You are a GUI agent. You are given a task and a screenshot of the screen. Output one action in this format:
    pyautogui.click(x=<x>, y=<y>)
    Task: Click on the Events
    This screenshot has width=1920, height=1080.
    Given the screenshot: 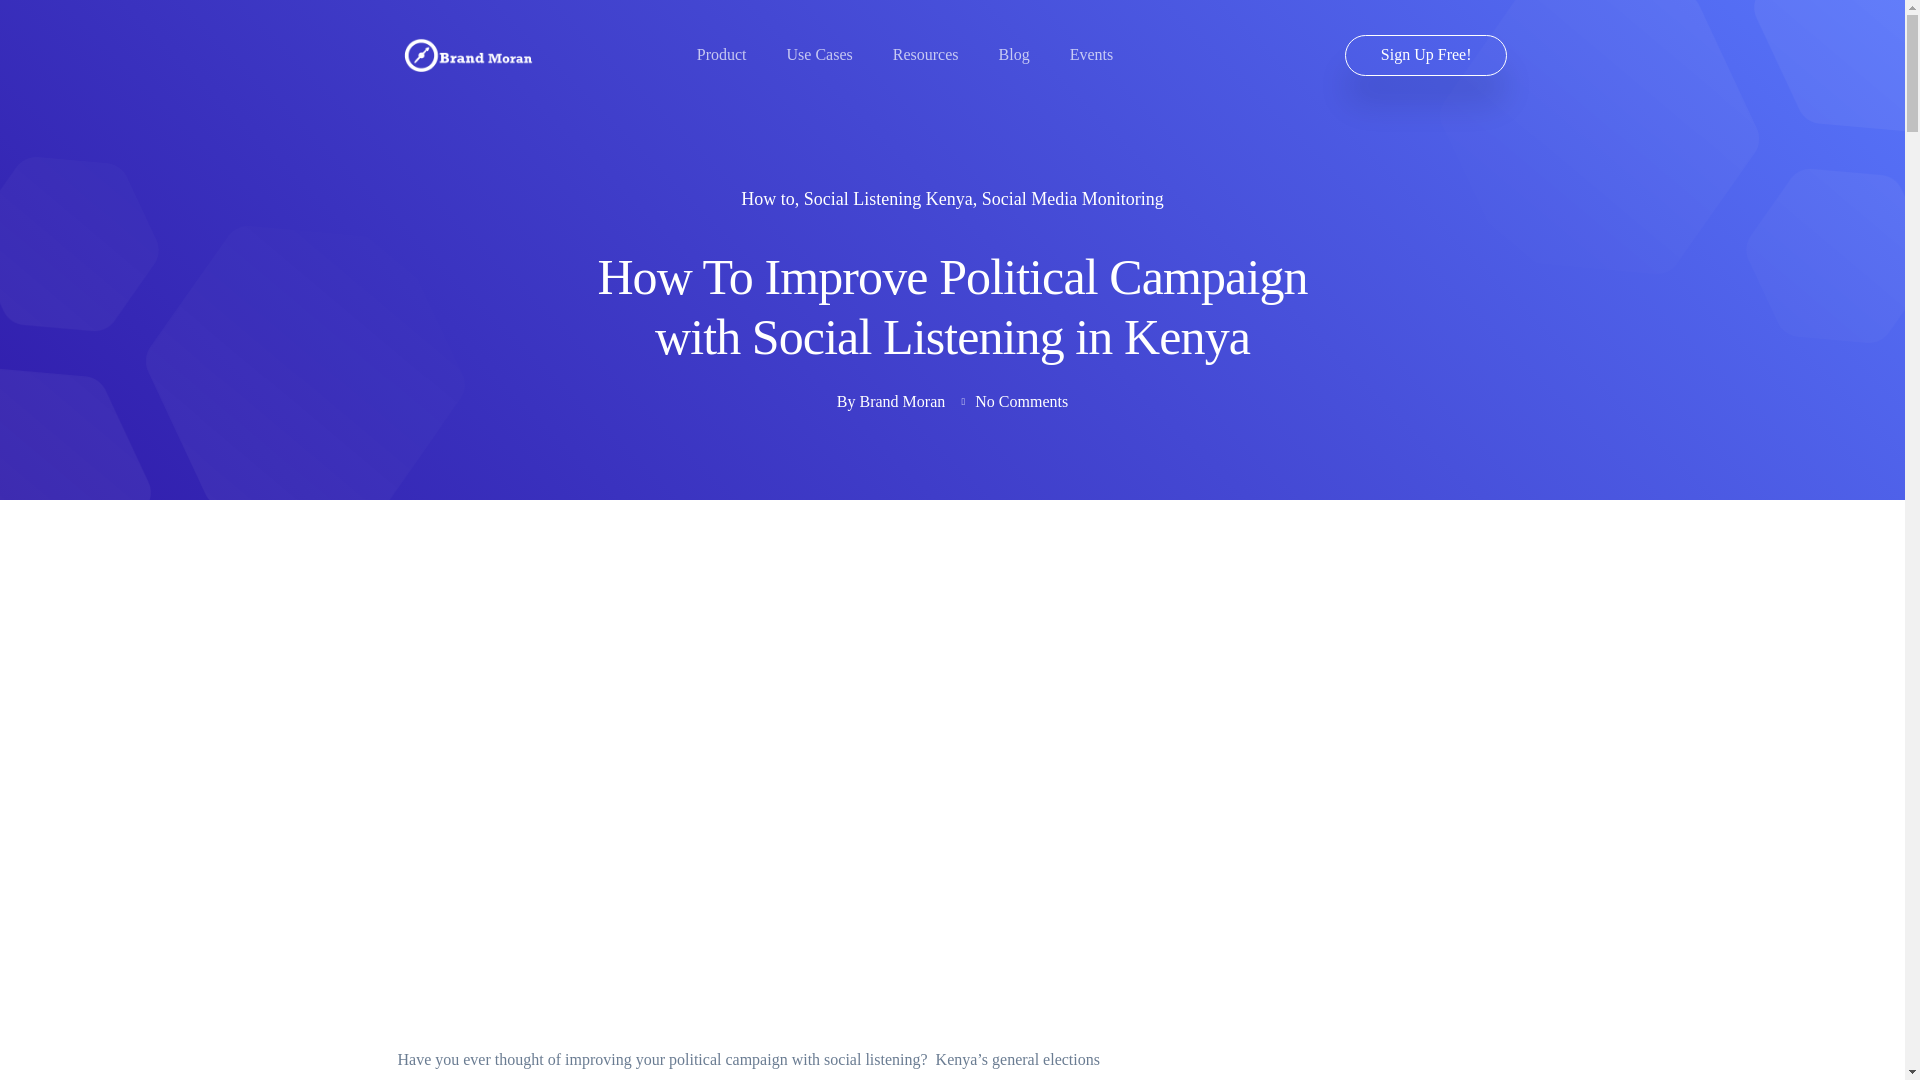 What is the action you would take?
    pyautogui.click(x=1091, y=54)
    